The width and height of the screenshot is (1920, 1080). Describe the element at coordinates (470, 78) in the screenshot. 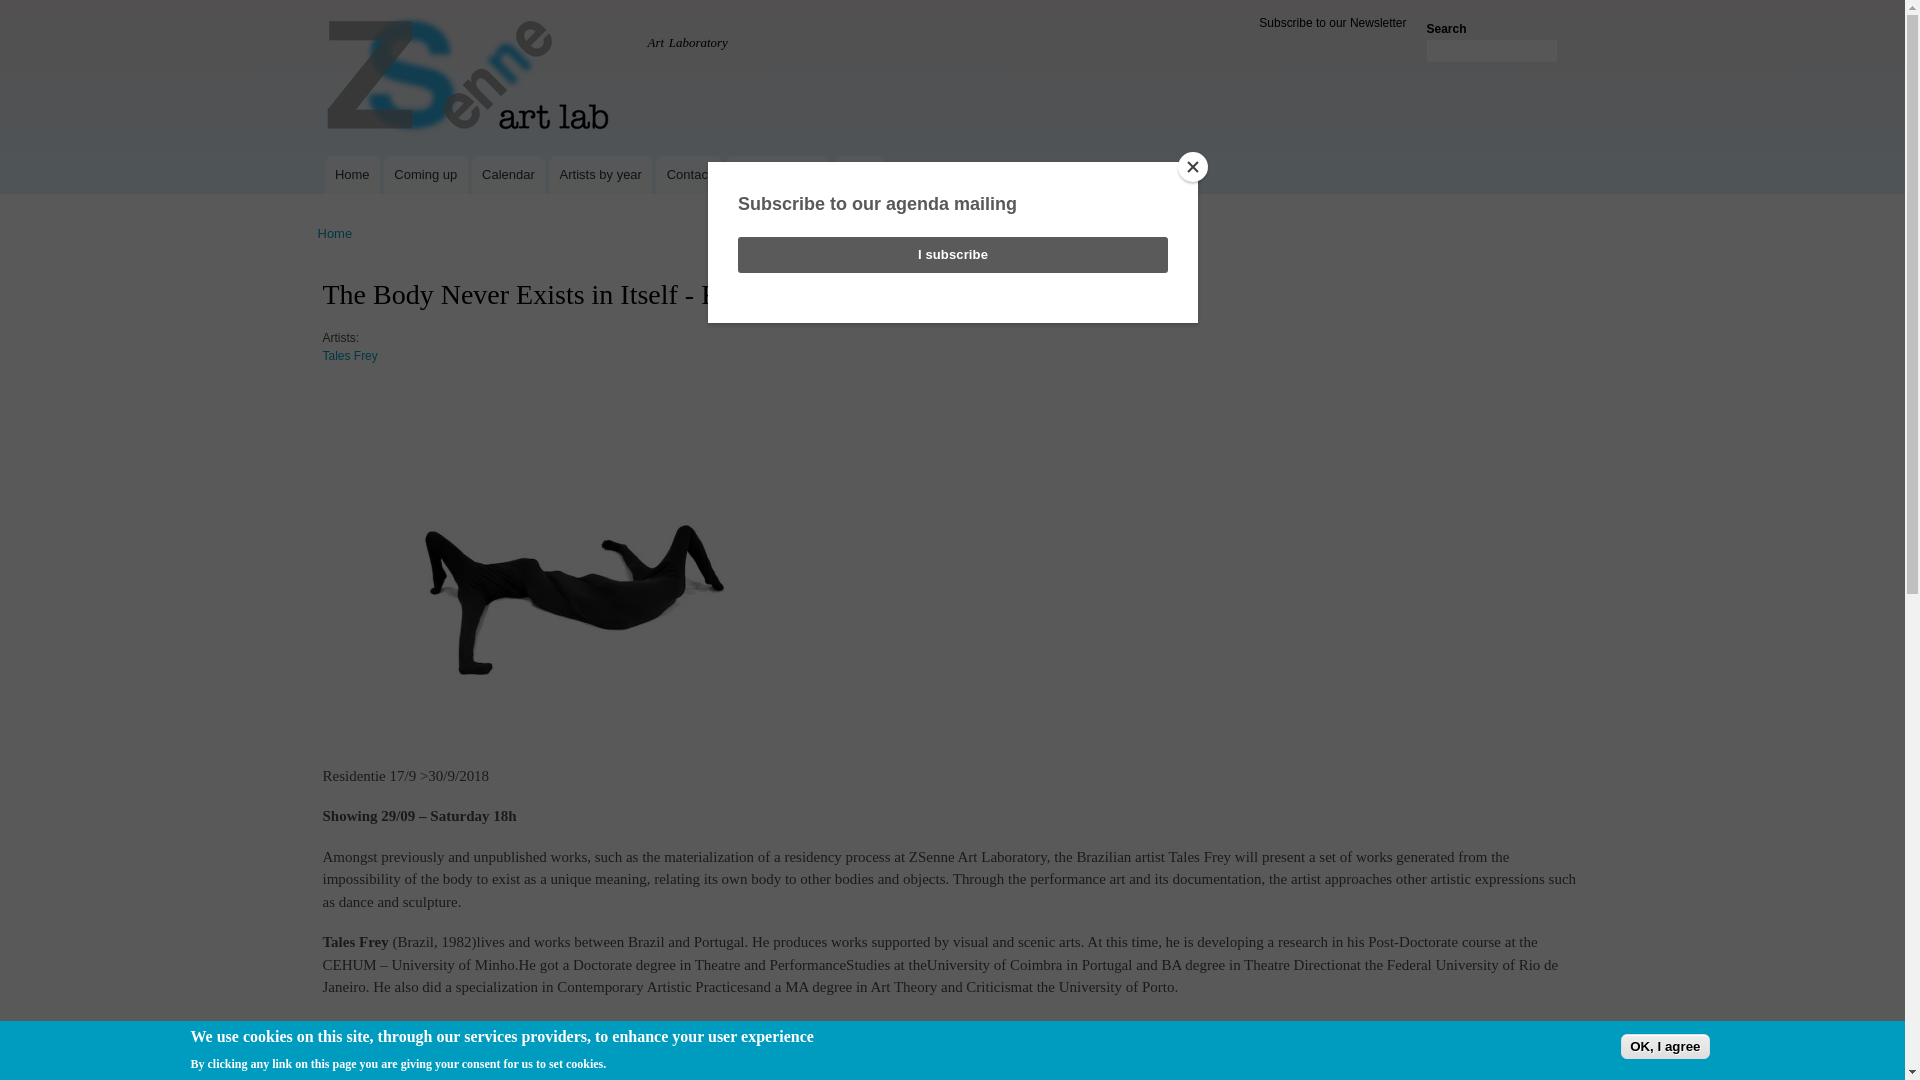

I see `Home` at that location.